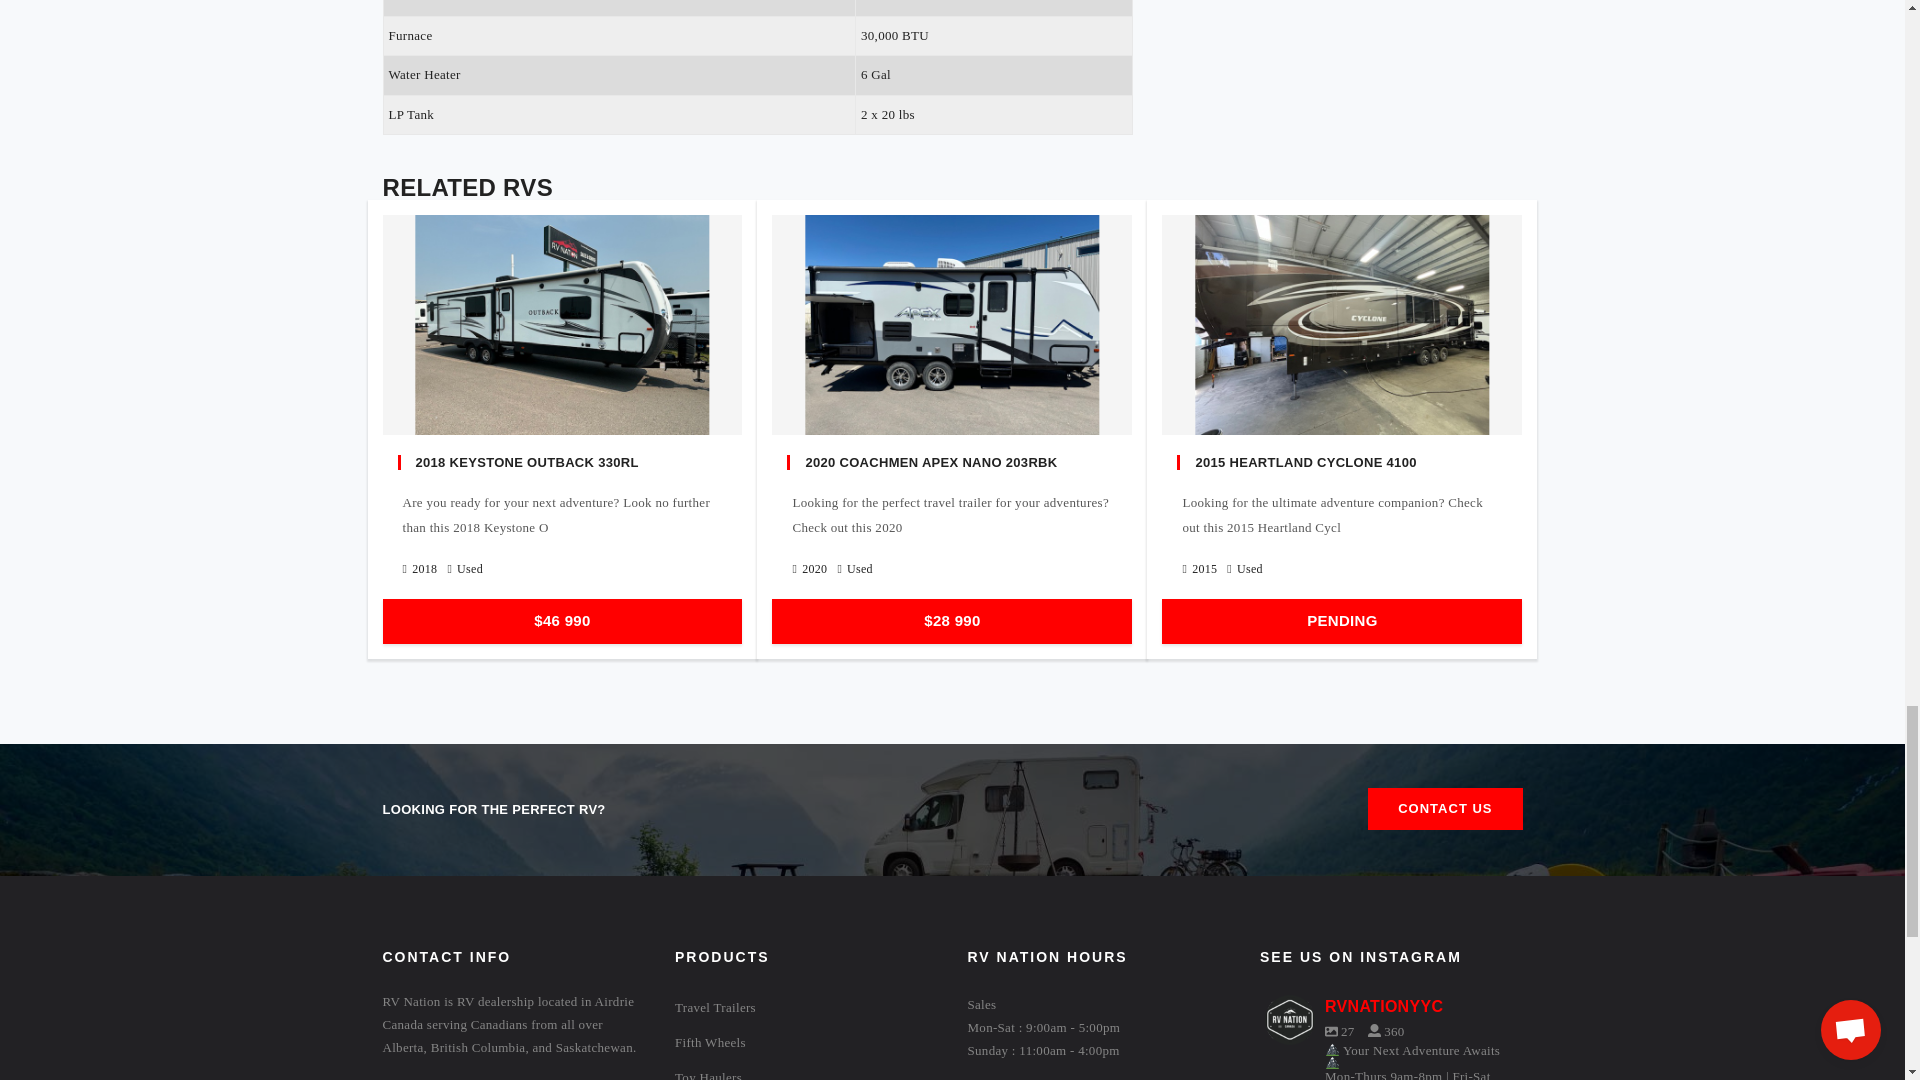 Image resolution: width=1920 pixels, height=1080 pixels. I want to click on button, so click(1444, 809).